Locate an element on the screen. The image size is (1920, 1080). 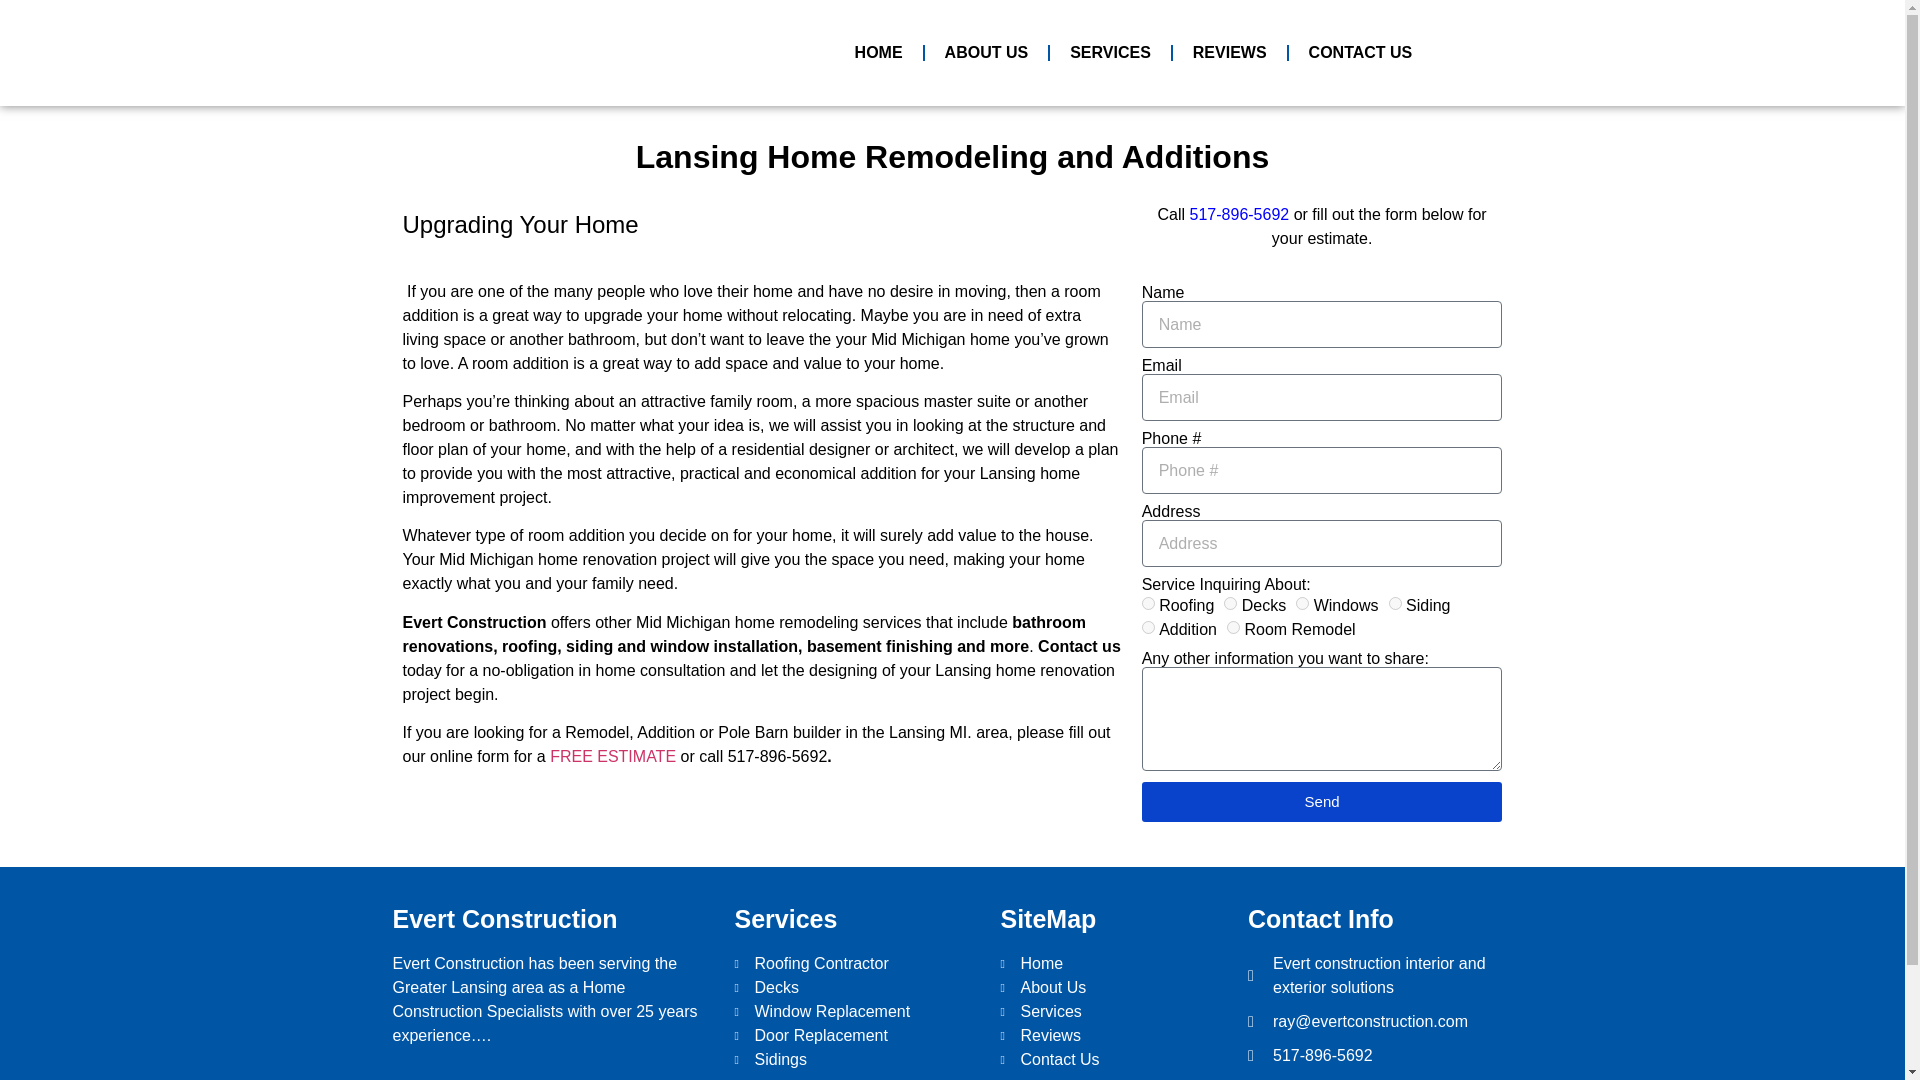
Roofing is located at coordinates (1148, 604).